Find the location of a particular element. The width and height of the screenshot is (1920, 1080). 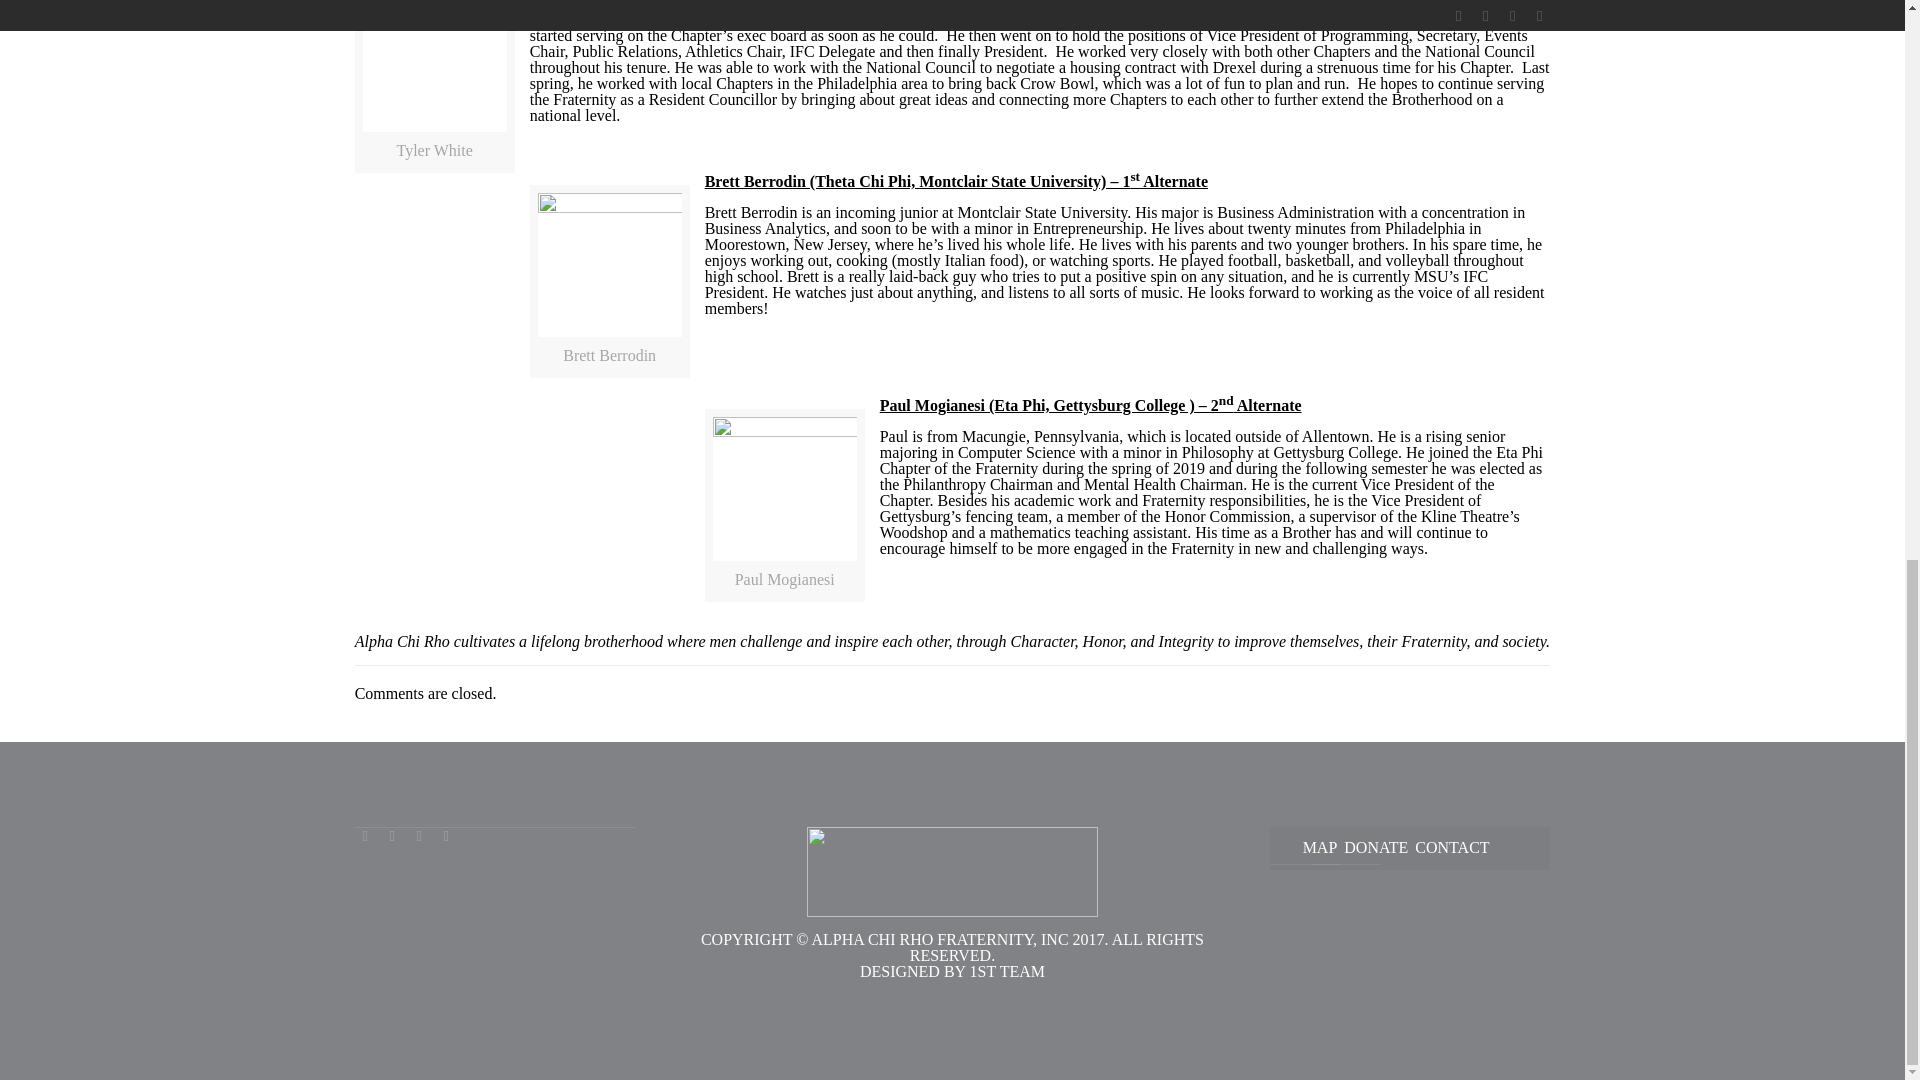

Facebook is located at coordinates (366, 836).